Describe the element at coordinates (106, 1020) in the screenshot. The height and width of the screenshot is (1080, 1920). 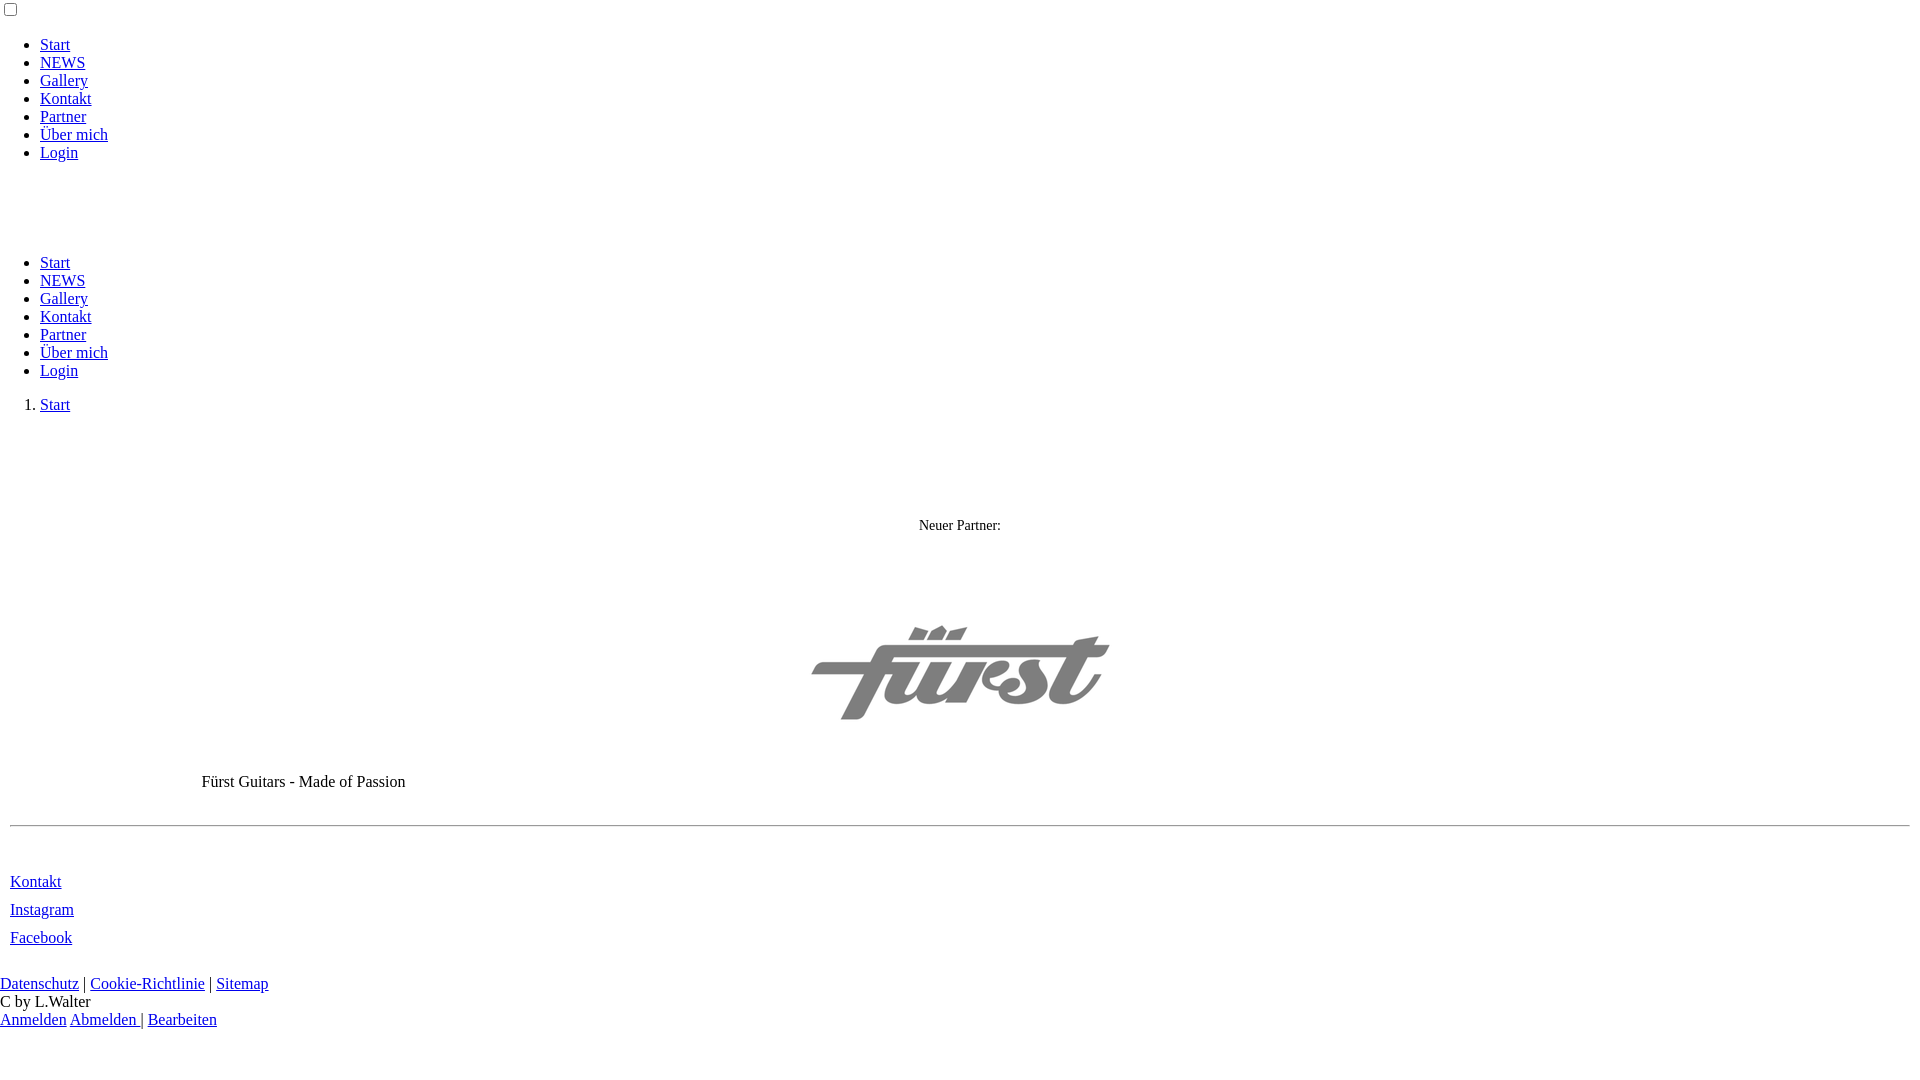
I see `Abmelden` at that location.